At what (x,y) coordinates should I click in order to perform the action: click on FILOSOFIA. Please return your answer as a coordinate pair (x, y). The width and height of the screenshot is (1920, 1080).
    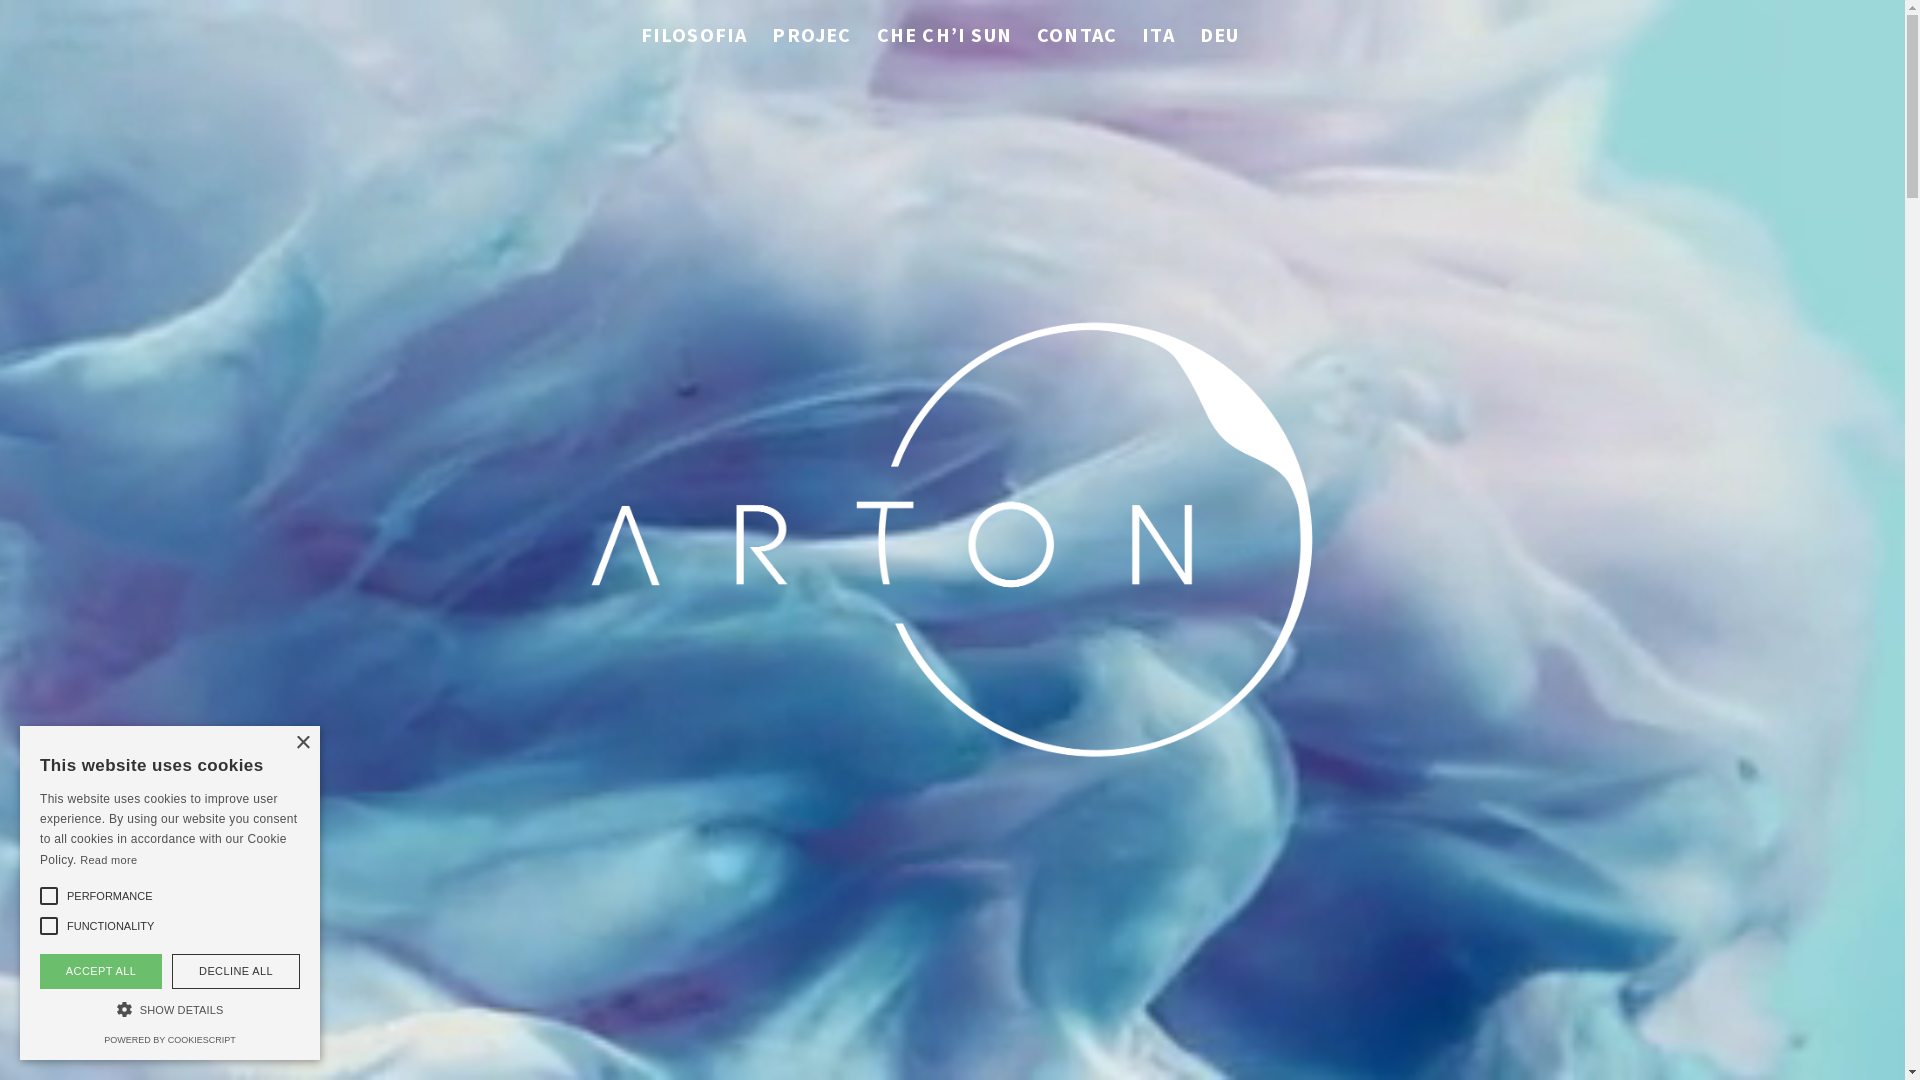
    Looking at the image, I should click on (694, 35).